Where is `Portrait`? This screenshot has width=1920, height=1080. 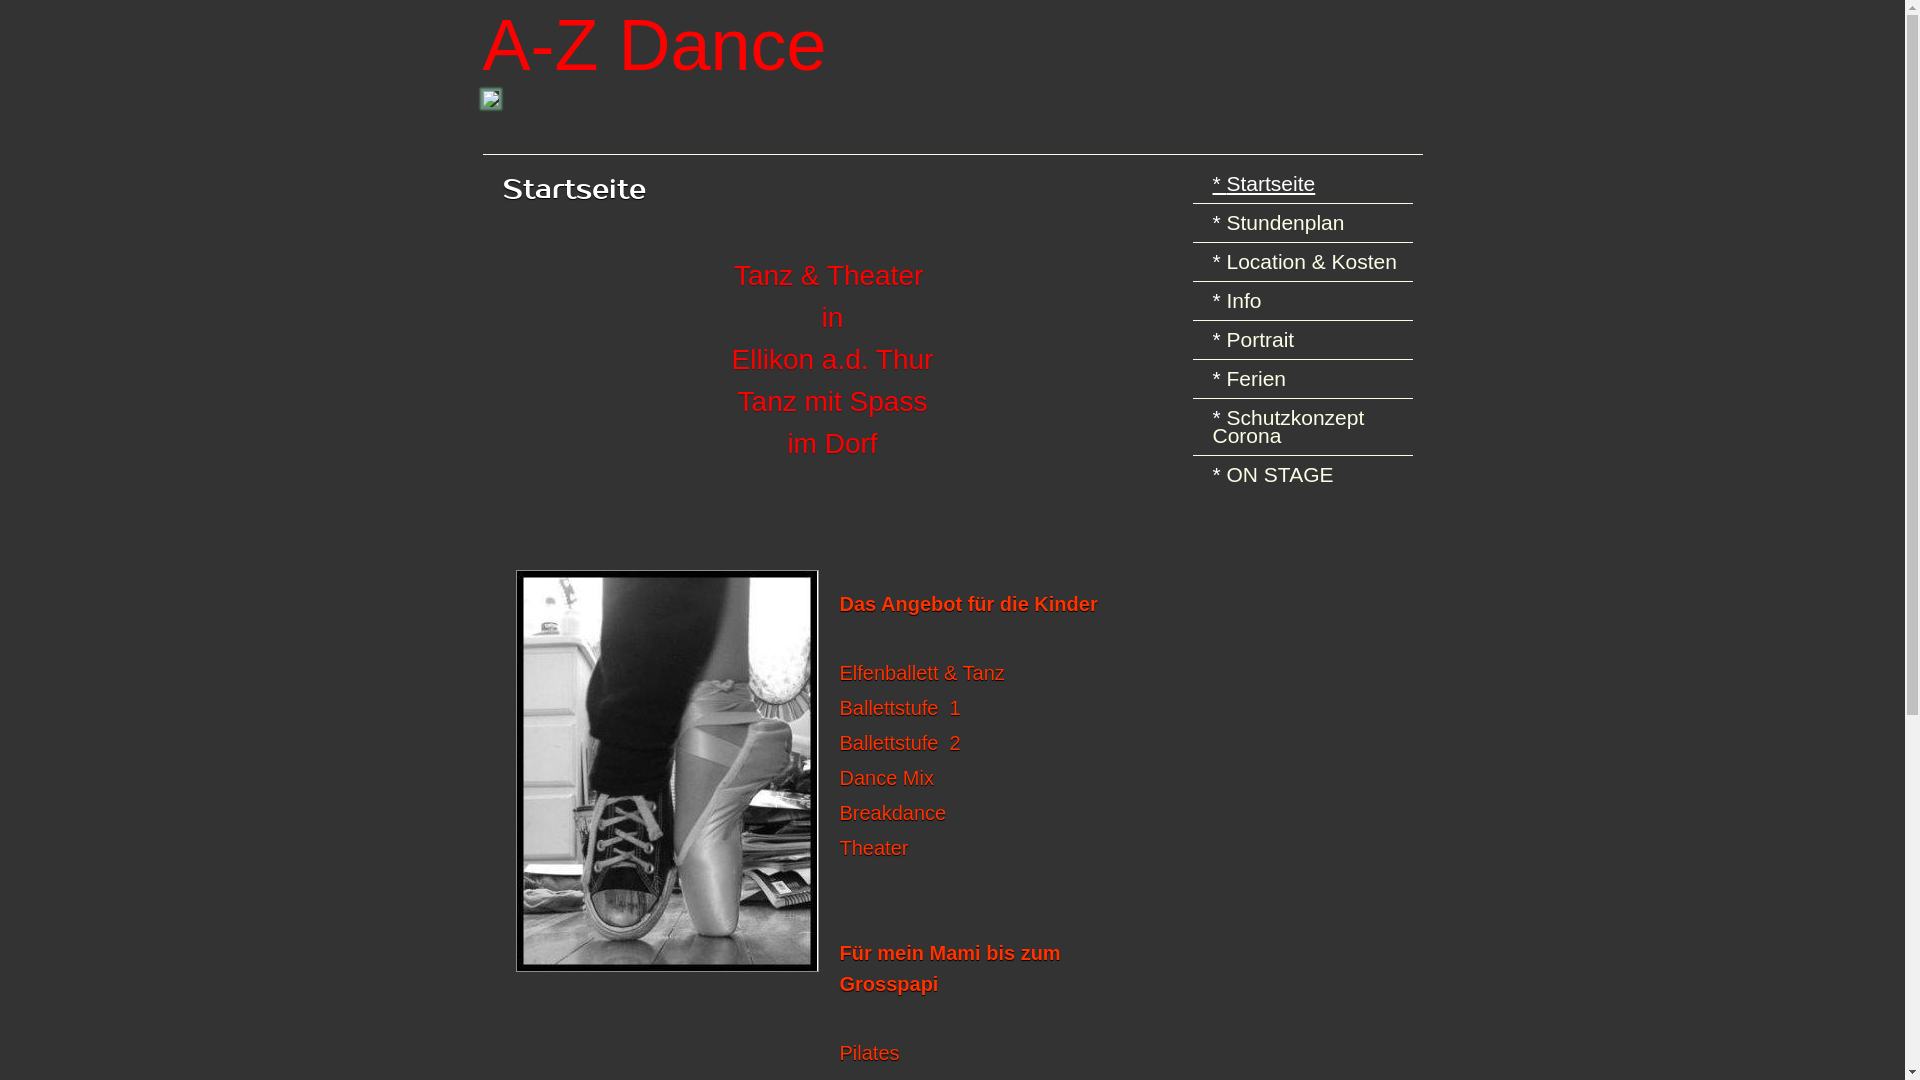
Portrait is located at coordinates (1307, 340).